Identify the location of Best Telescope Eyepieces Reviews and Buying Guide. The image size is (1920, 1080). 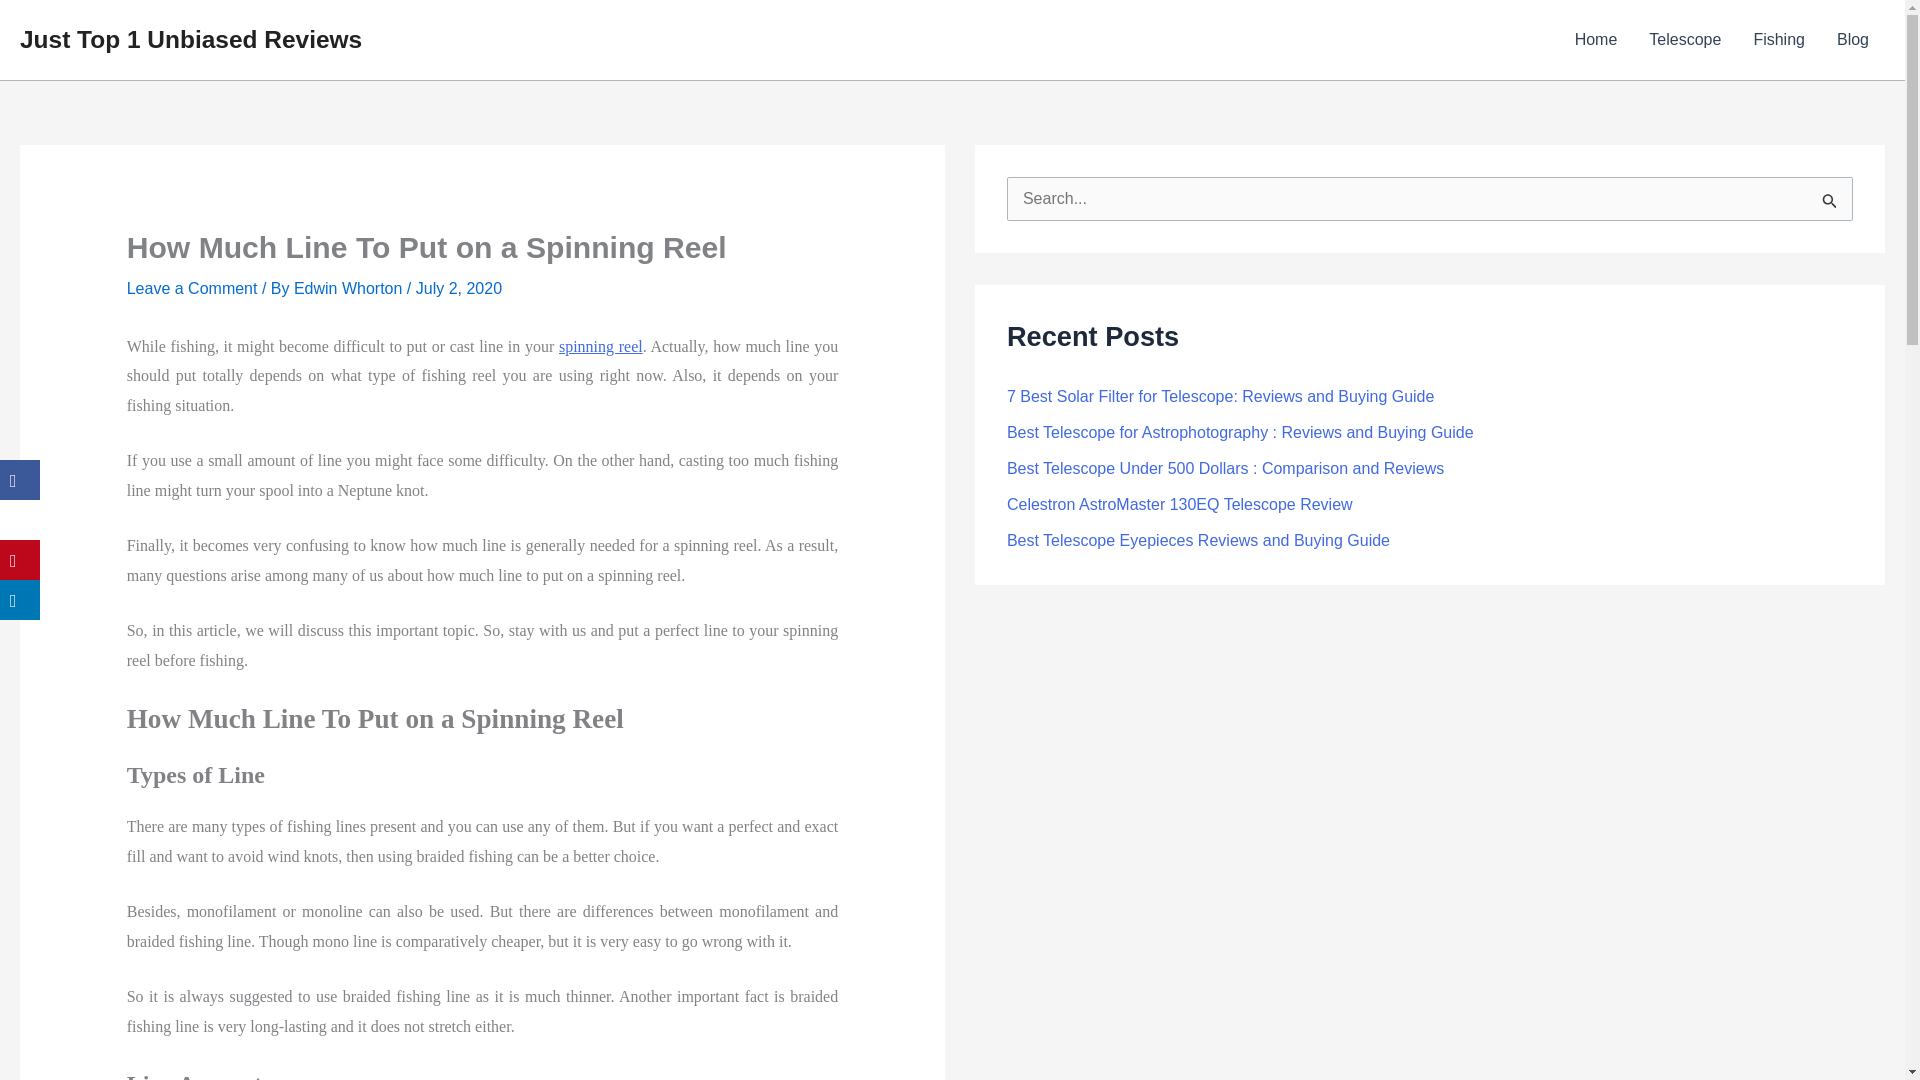
(1198, 540).